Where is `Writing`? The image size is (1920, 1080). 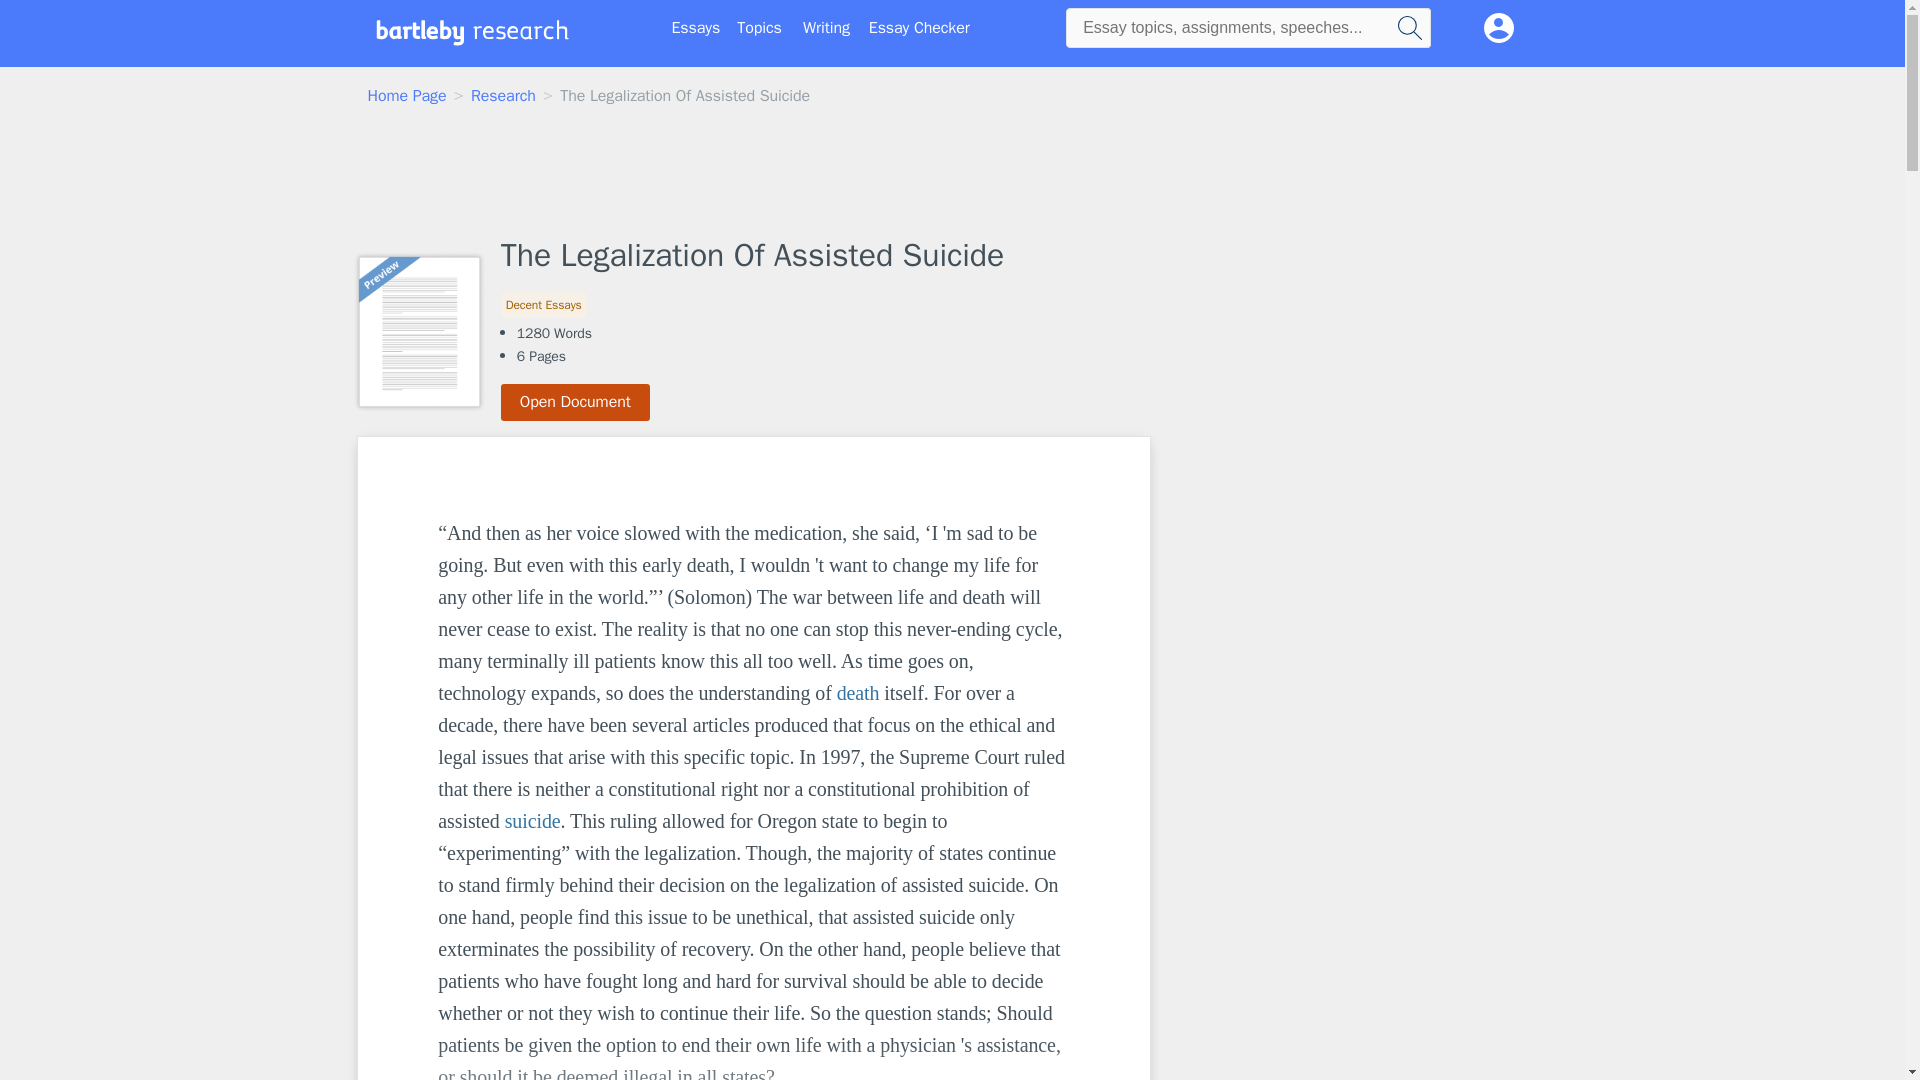 Writing is located at coordinates (826, 28).